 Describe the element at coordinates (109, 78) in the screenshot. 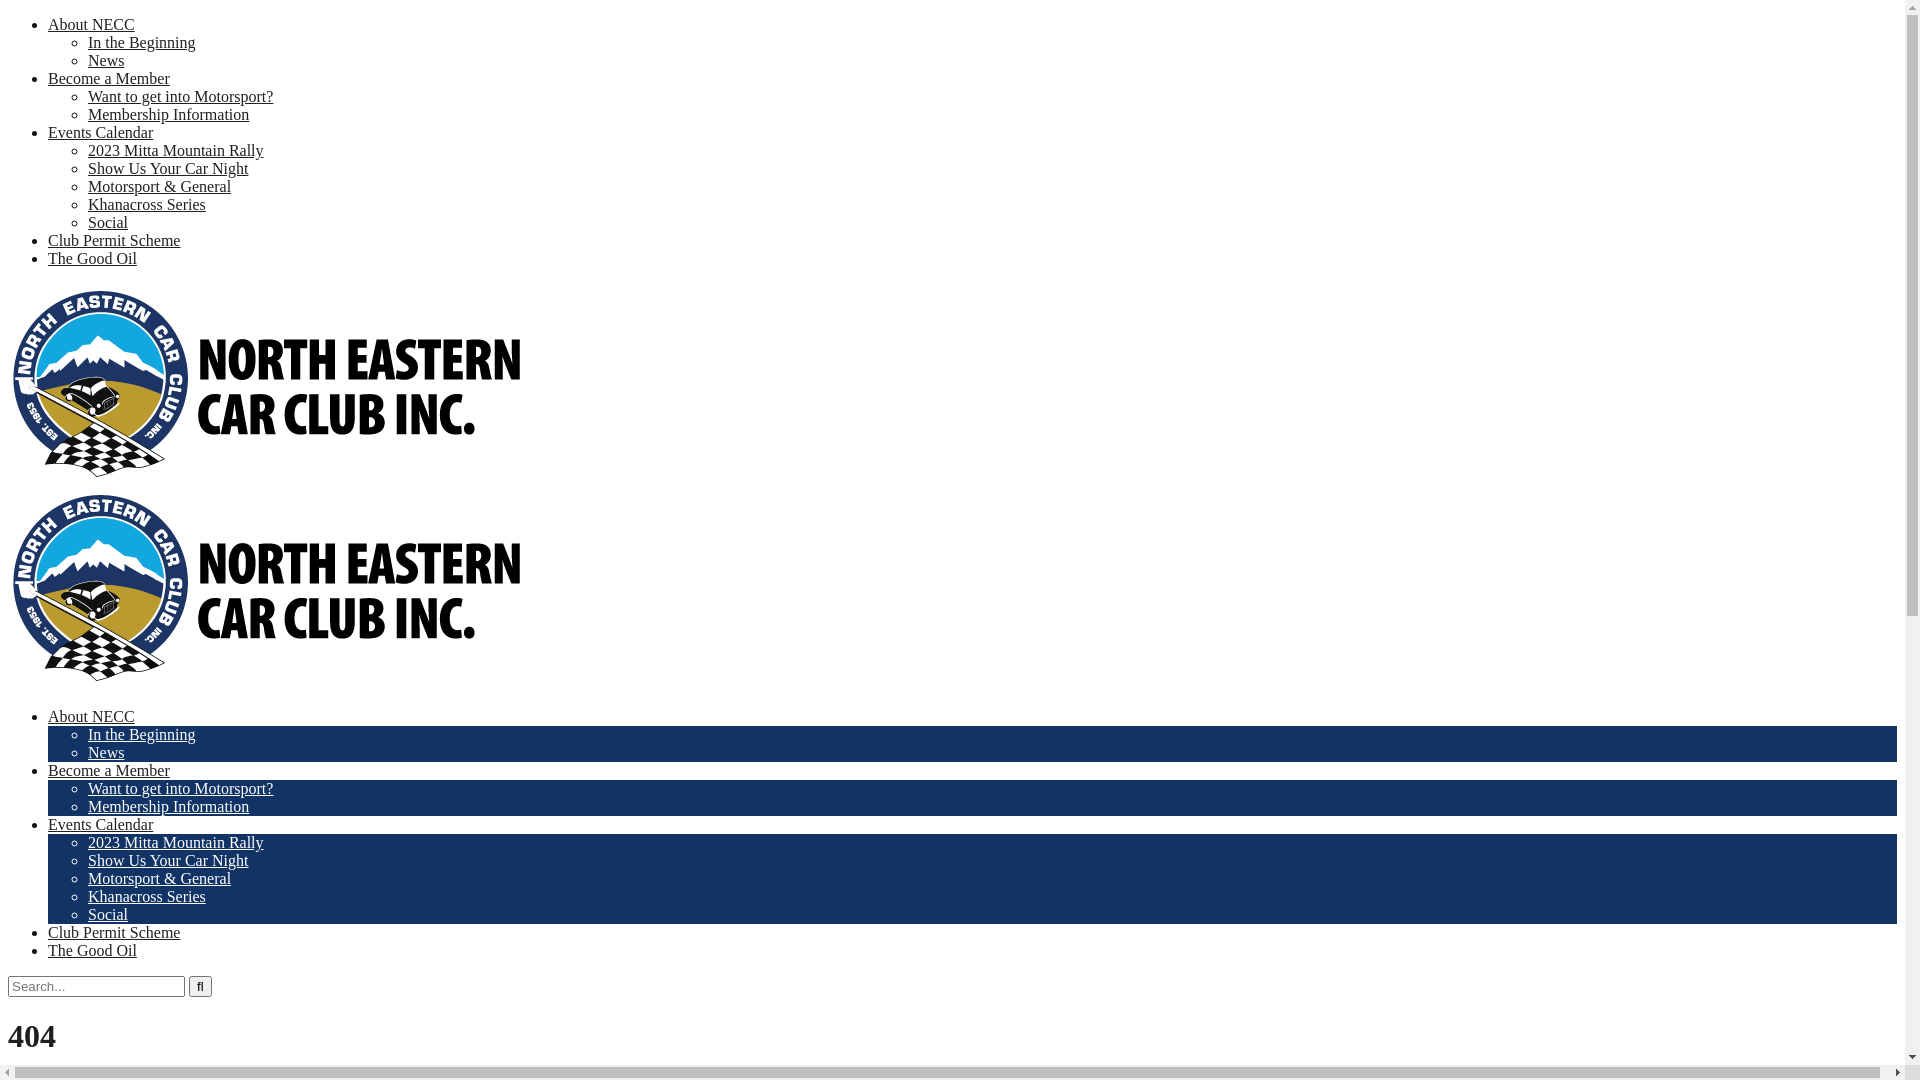

I see `Become a Member` at that location.